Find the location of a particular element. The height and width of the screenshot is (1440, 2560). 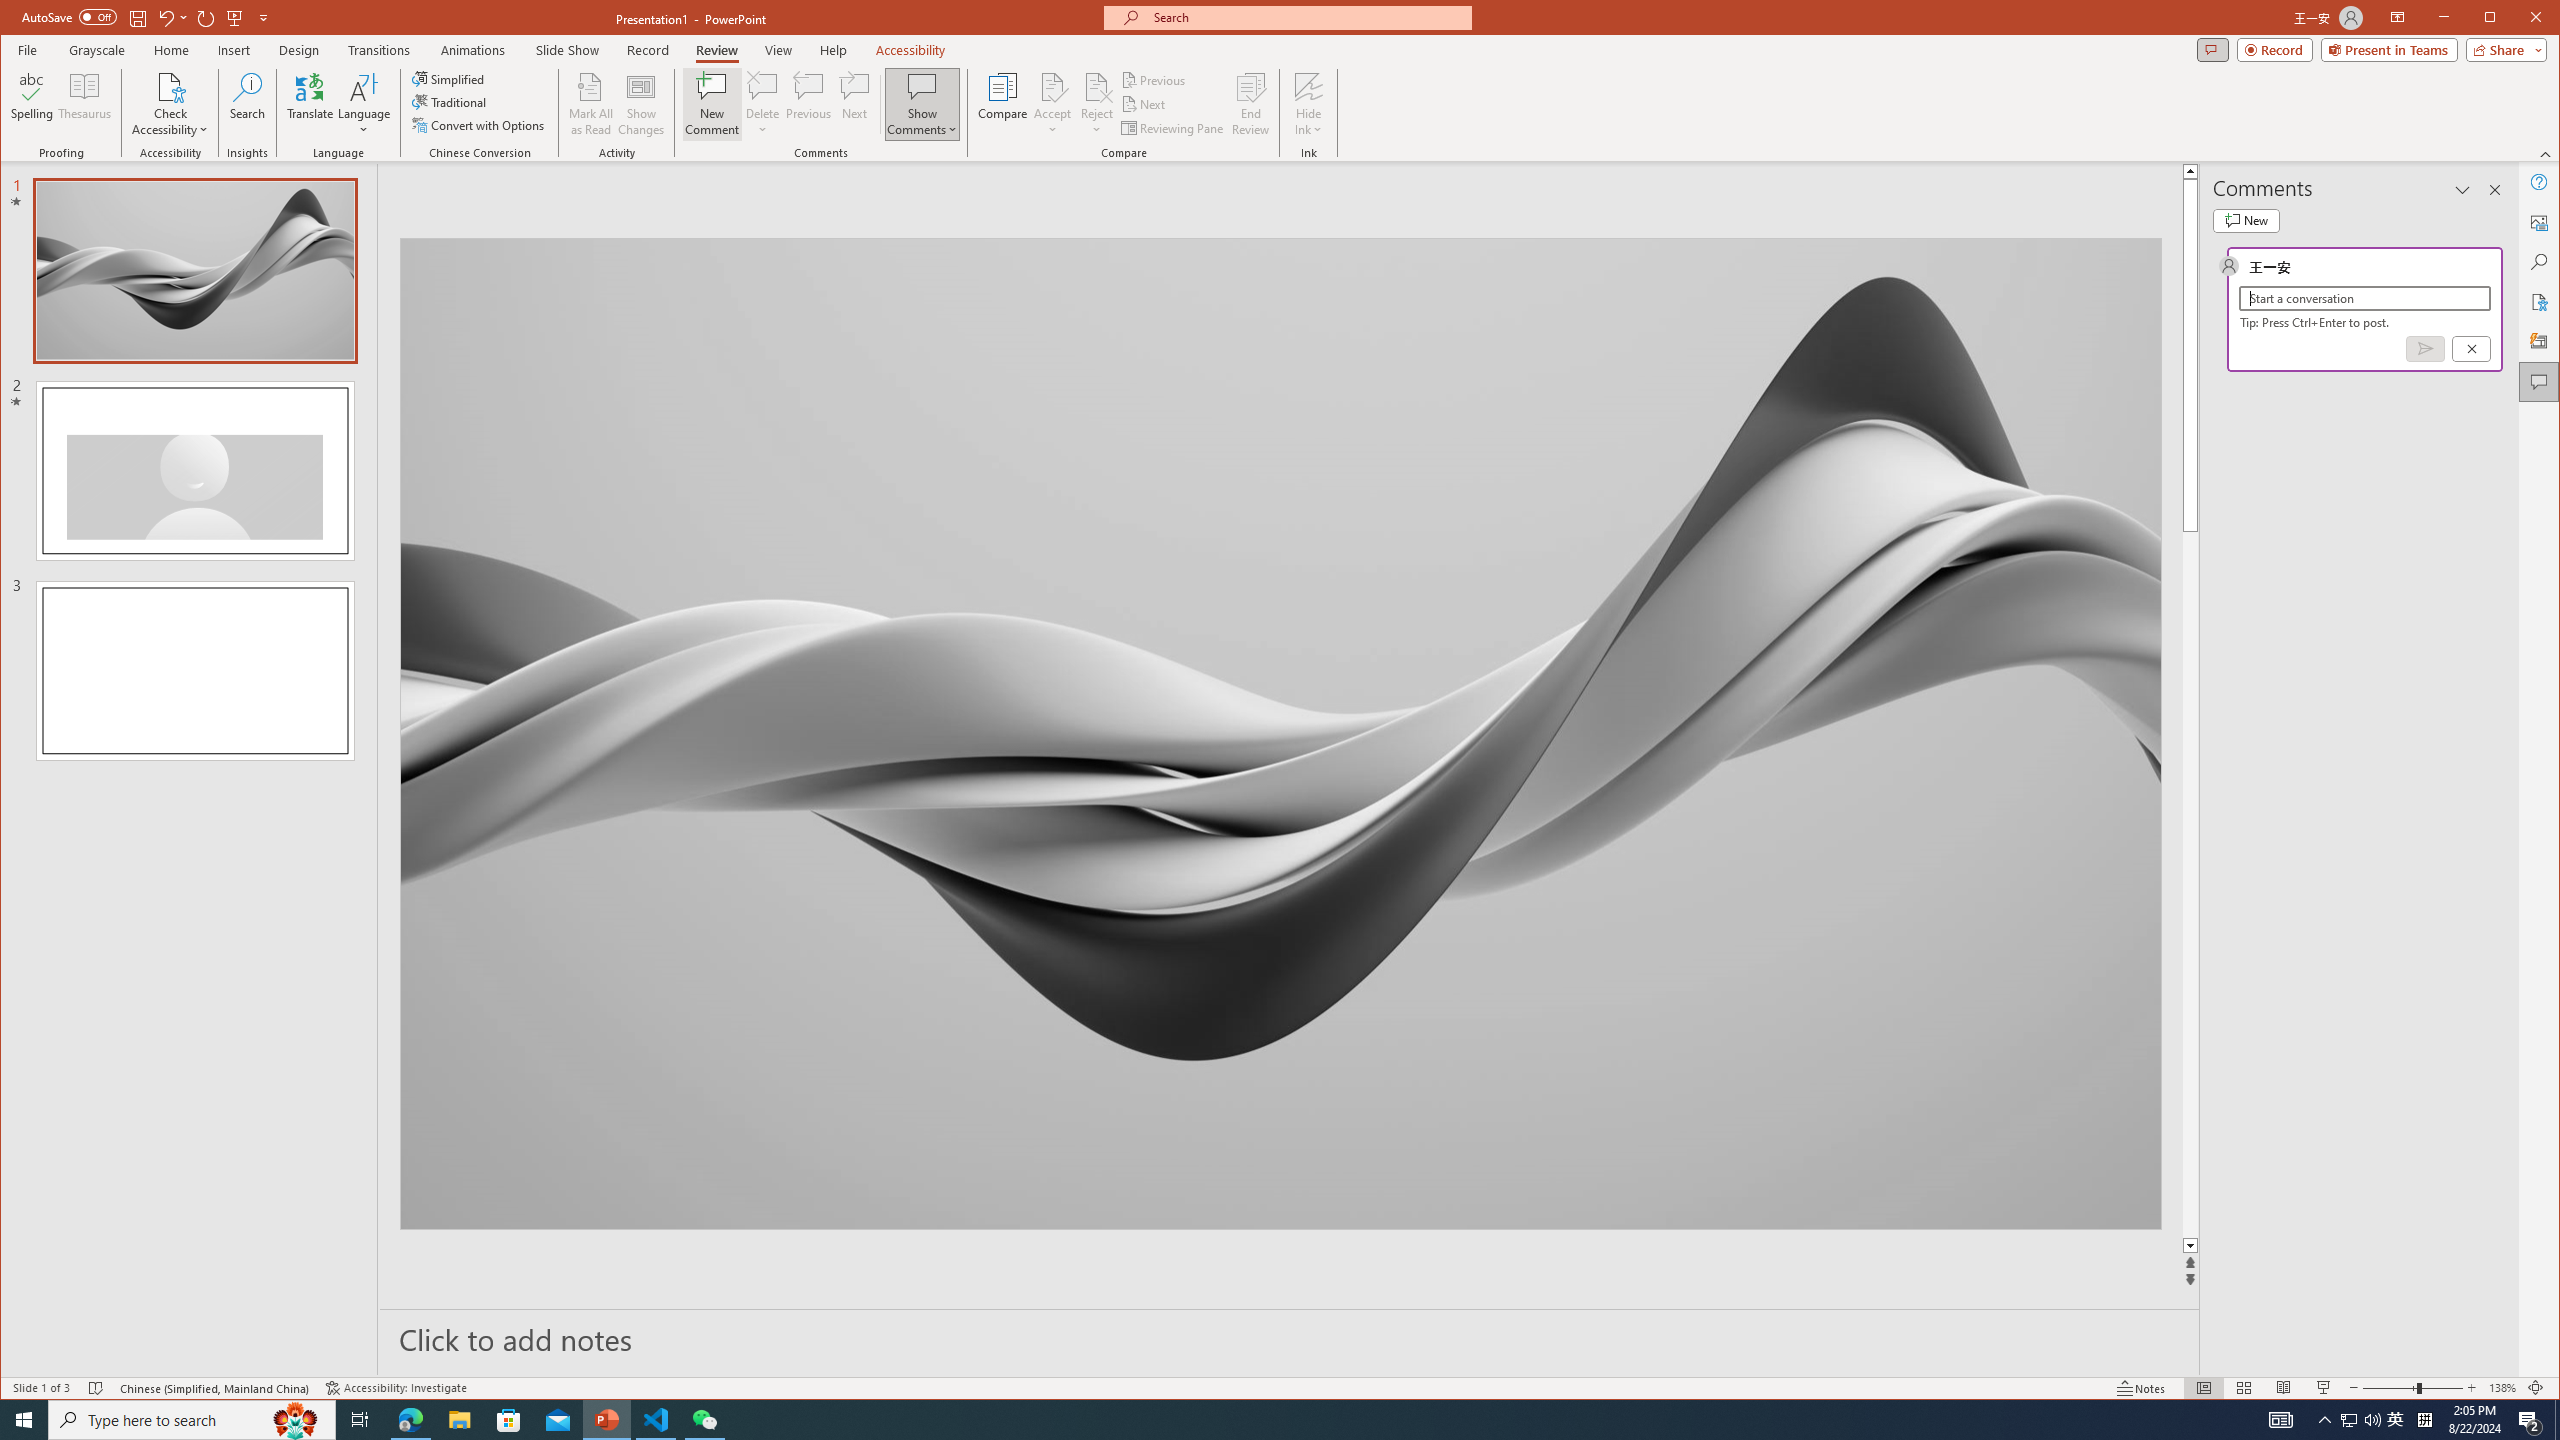

Post comment (Ctrl + Enter) is located at coordinates (2425, 348).